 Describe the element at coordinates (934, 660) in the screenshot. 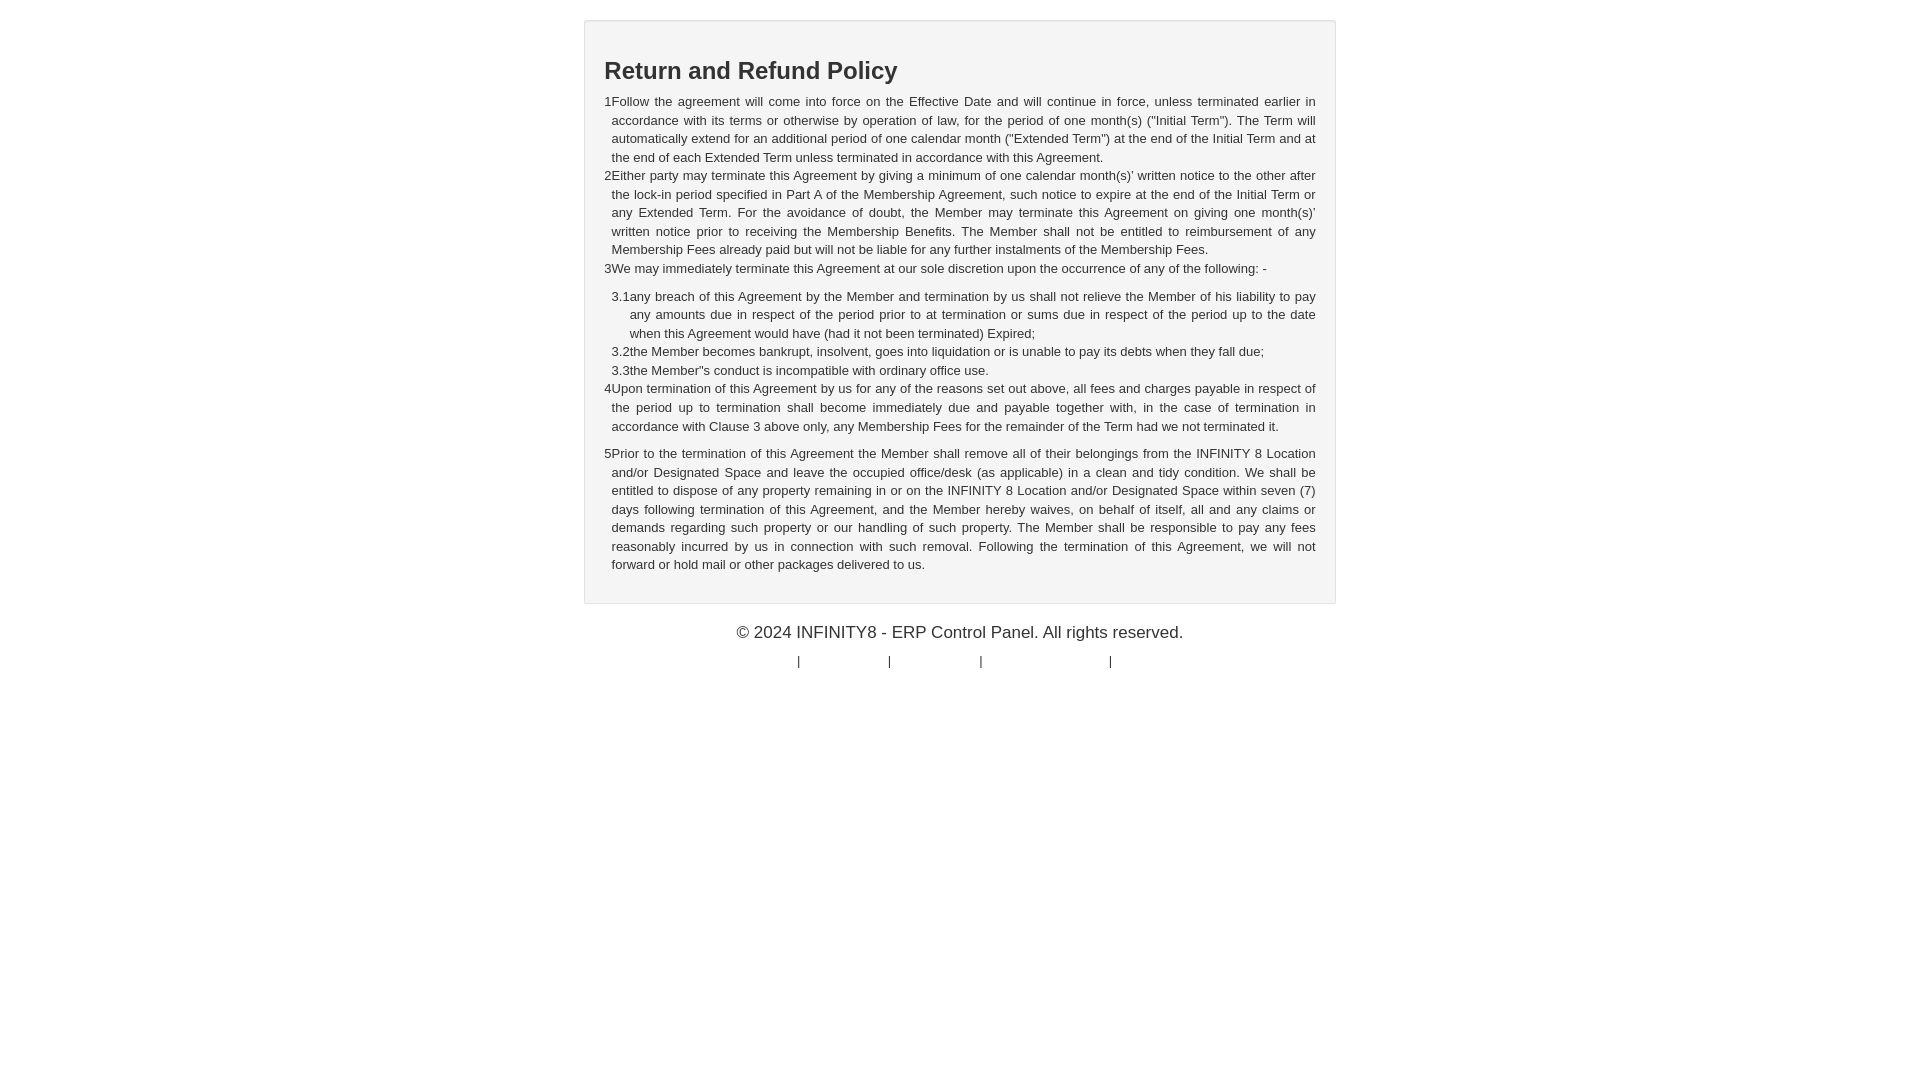

I see `Privacy Policy` at that location.